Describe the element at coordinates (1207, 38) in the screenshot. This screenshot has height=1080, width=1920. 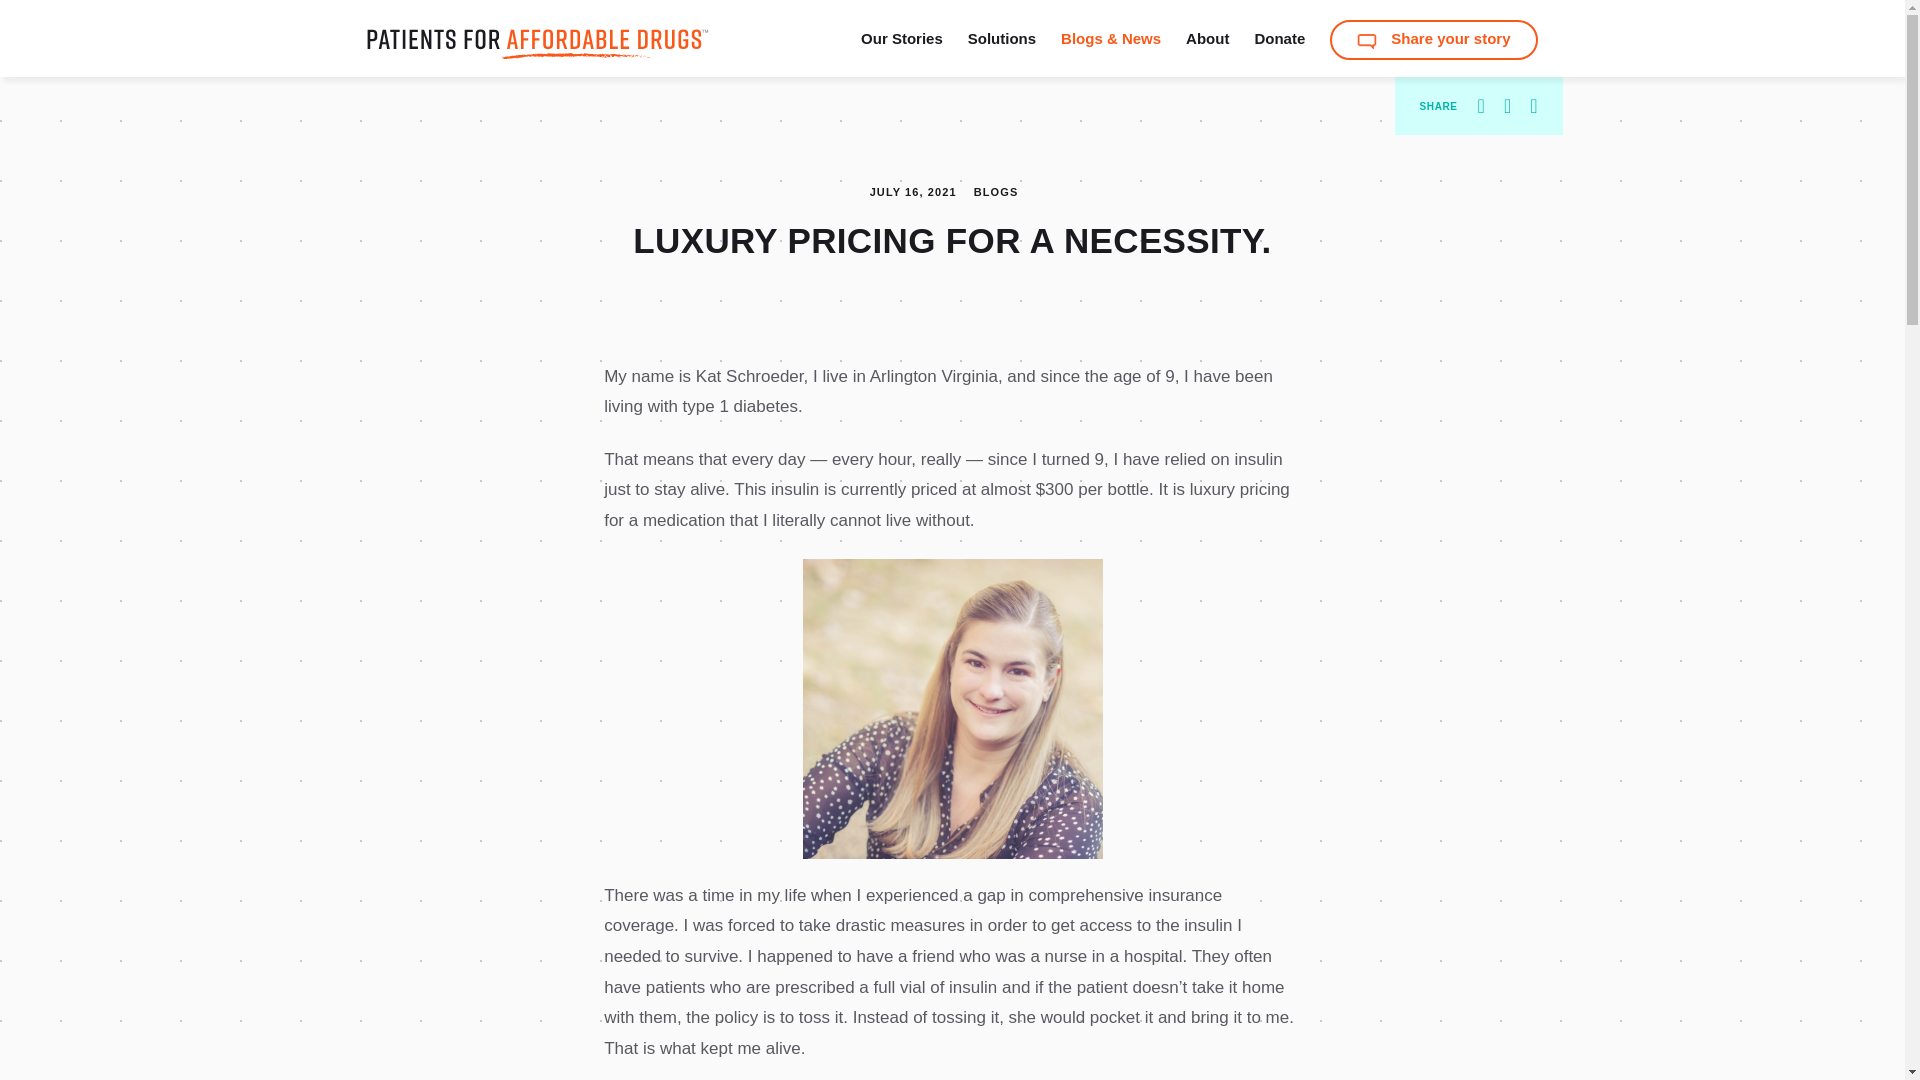
I see `About` at that location.